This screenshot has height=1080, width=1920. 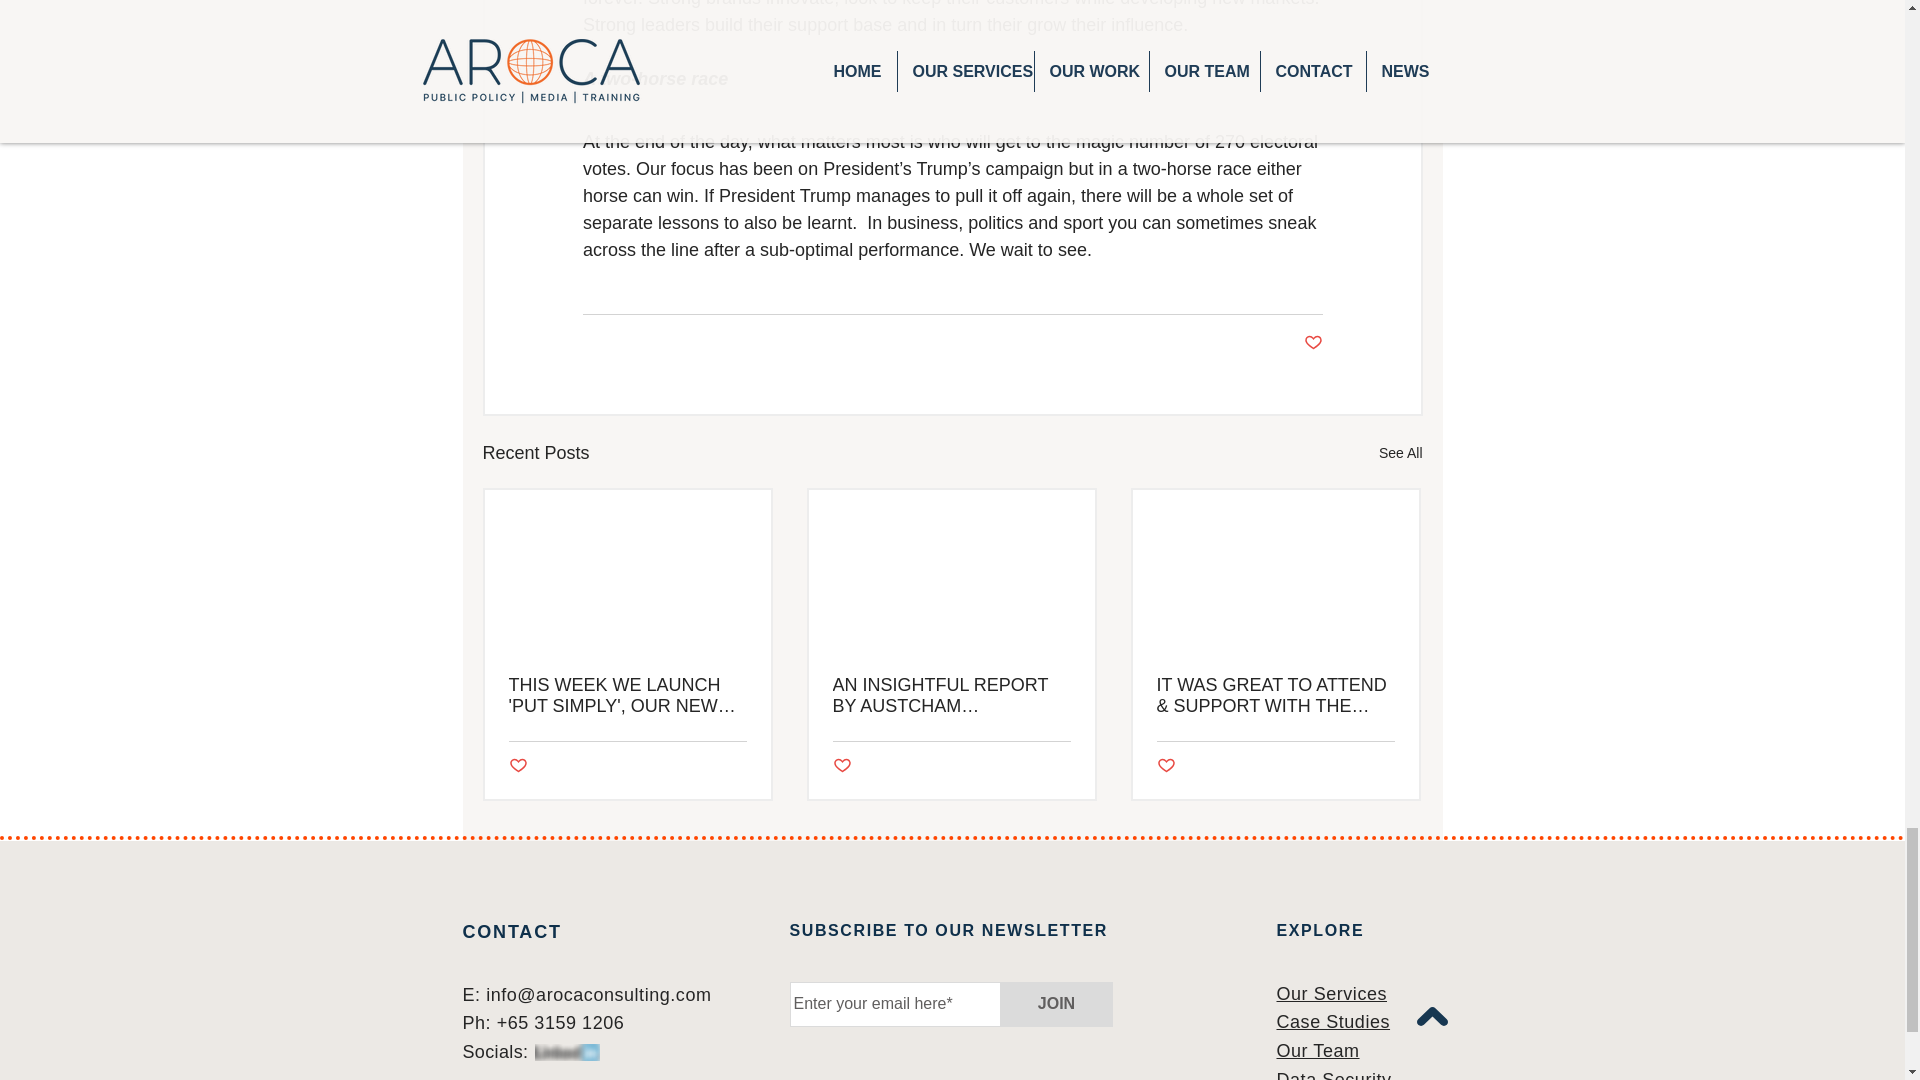 What do you see at coordinates (1400, 452) in the screenshot?
I see `See All` at bounding box center [1400, 452].